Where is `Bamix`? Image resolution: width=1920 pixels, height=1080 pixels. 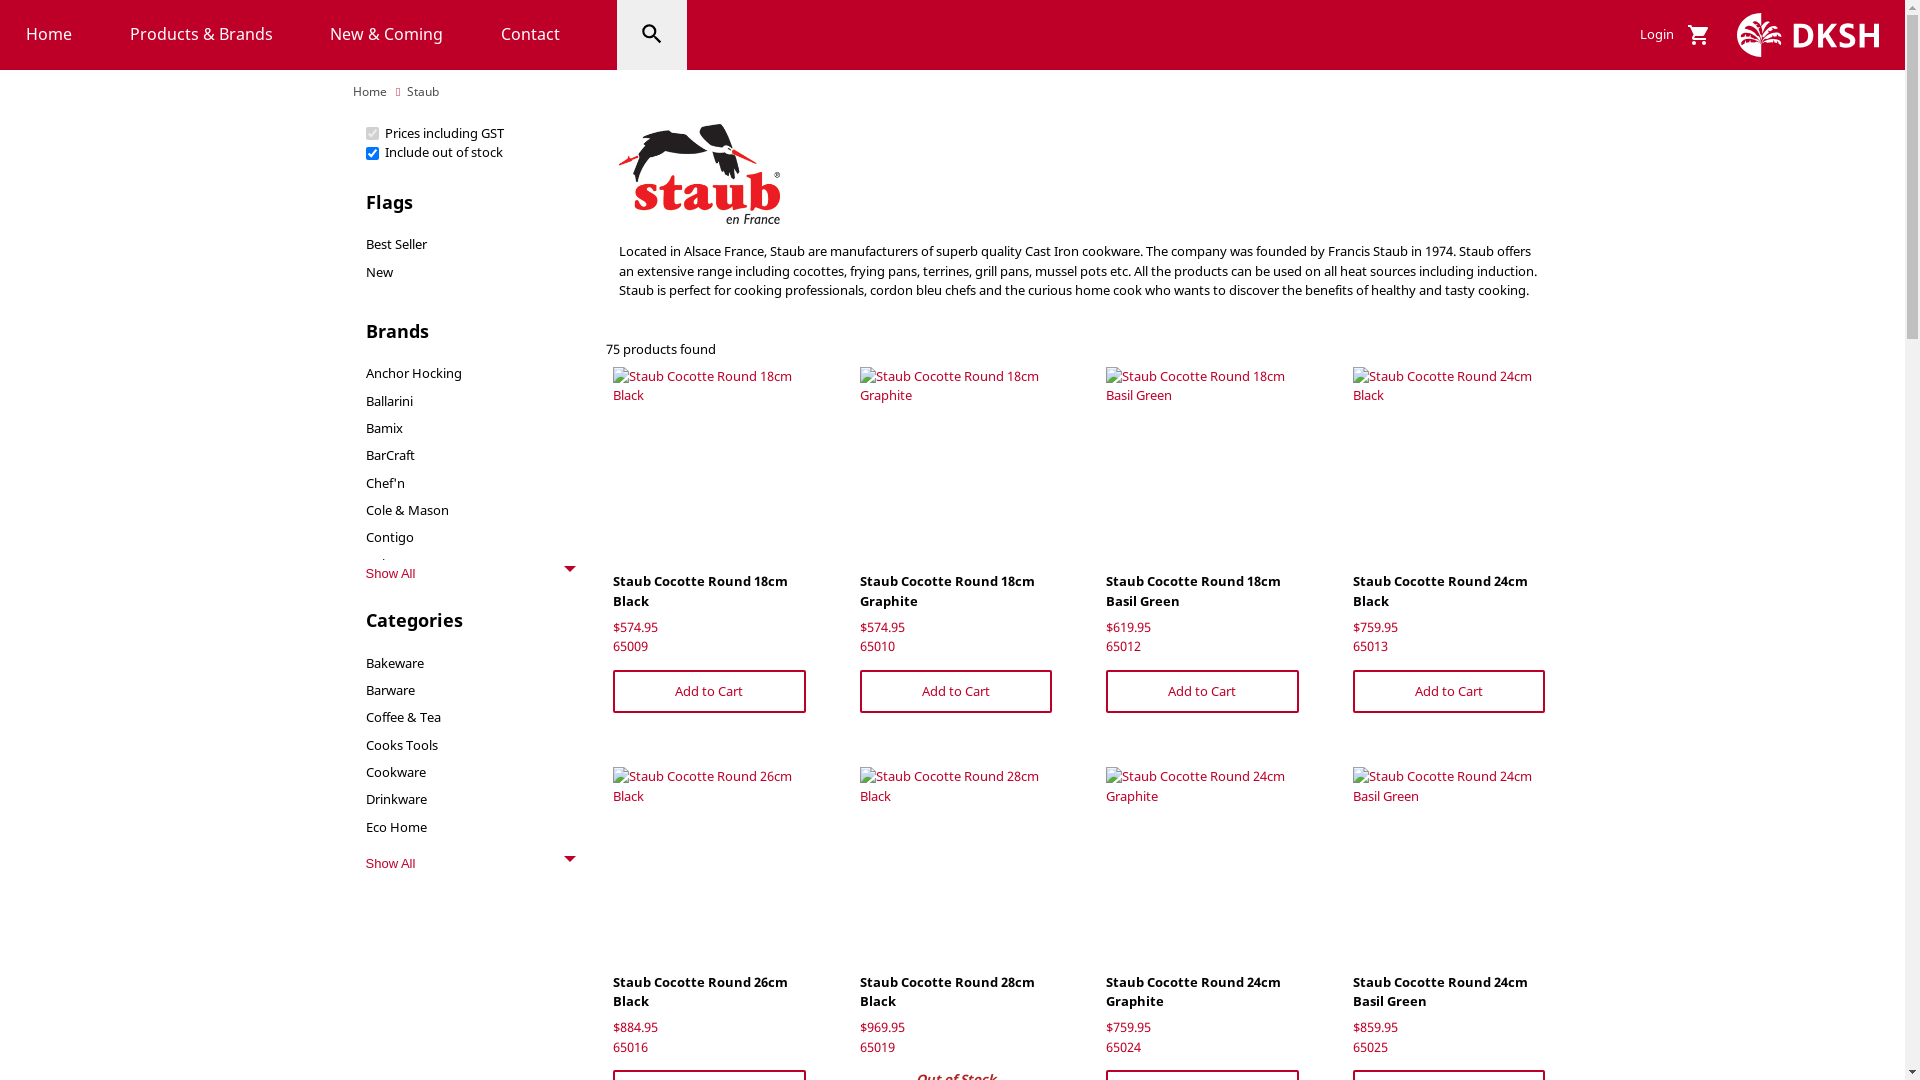 Bamix is located at coordinates (384, 428).